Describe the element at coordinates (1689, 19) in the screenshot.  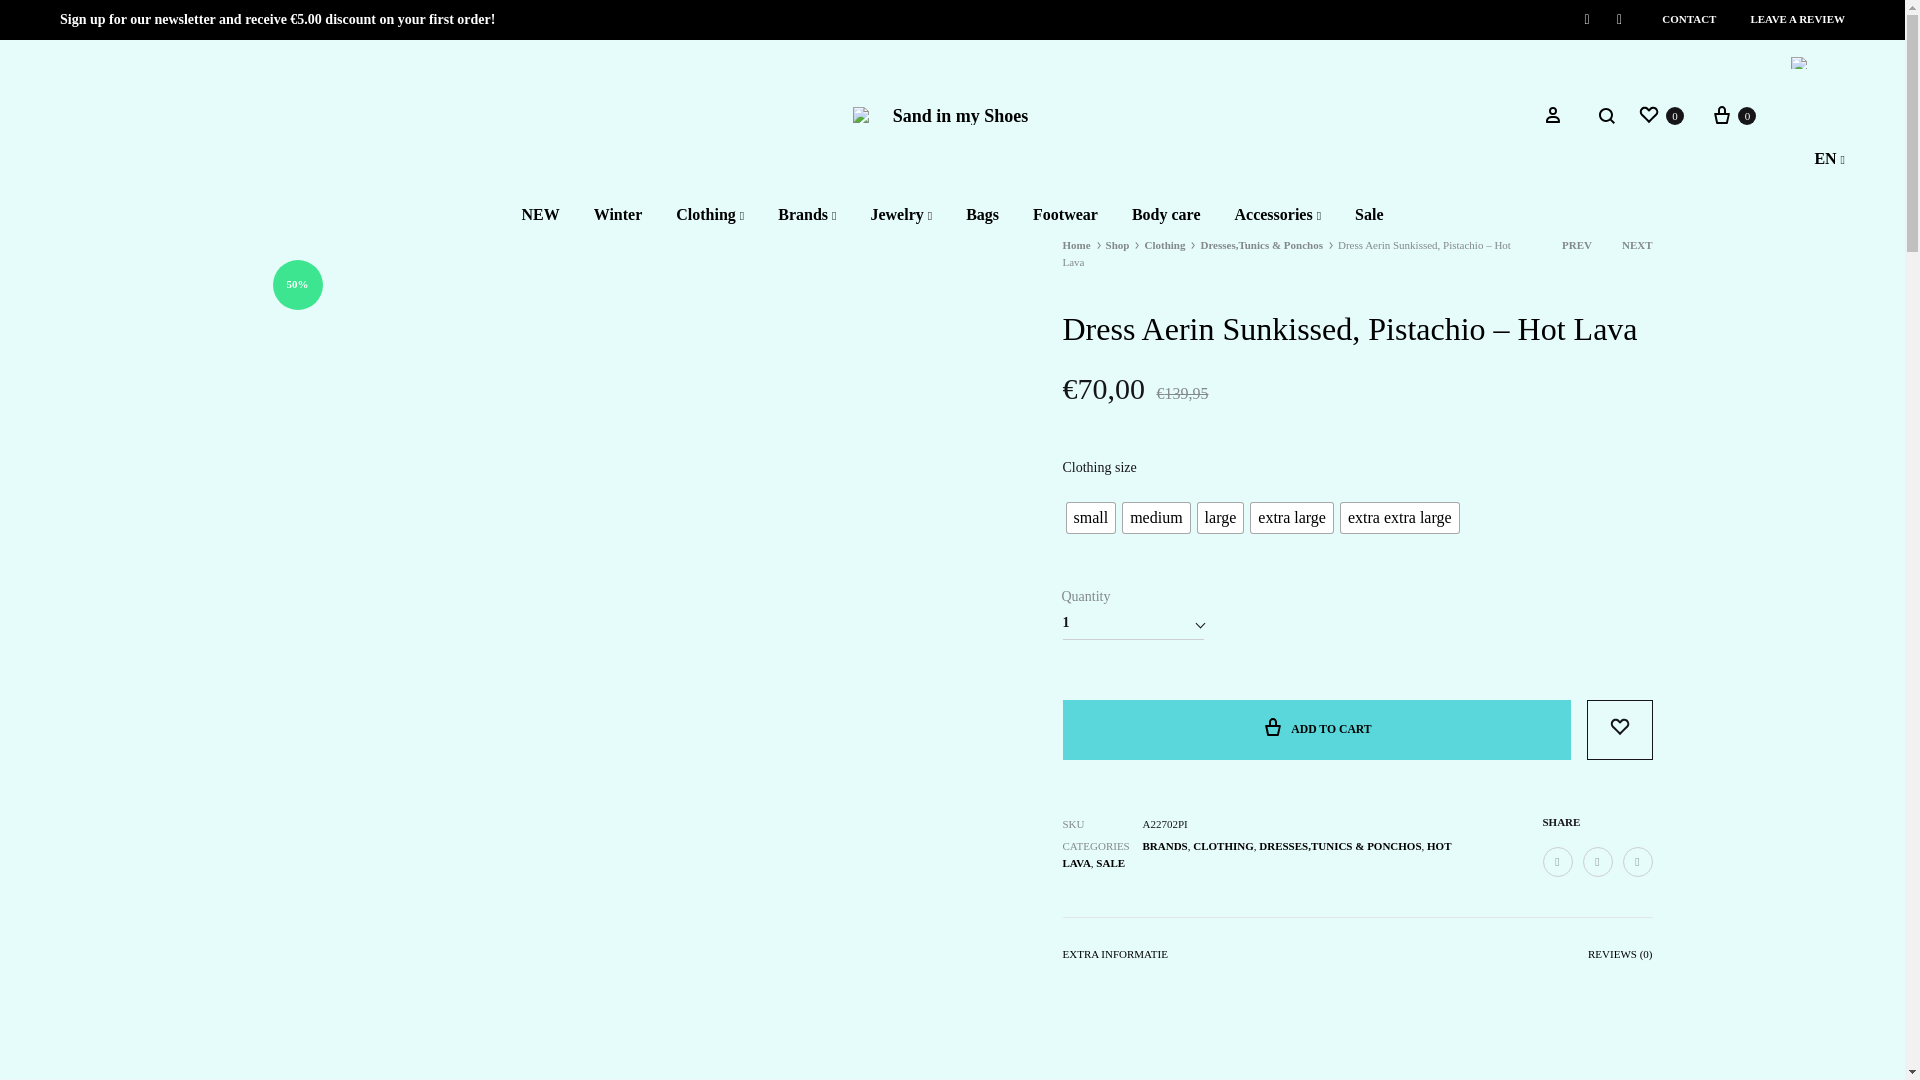
I see `CONTACT` at that location.